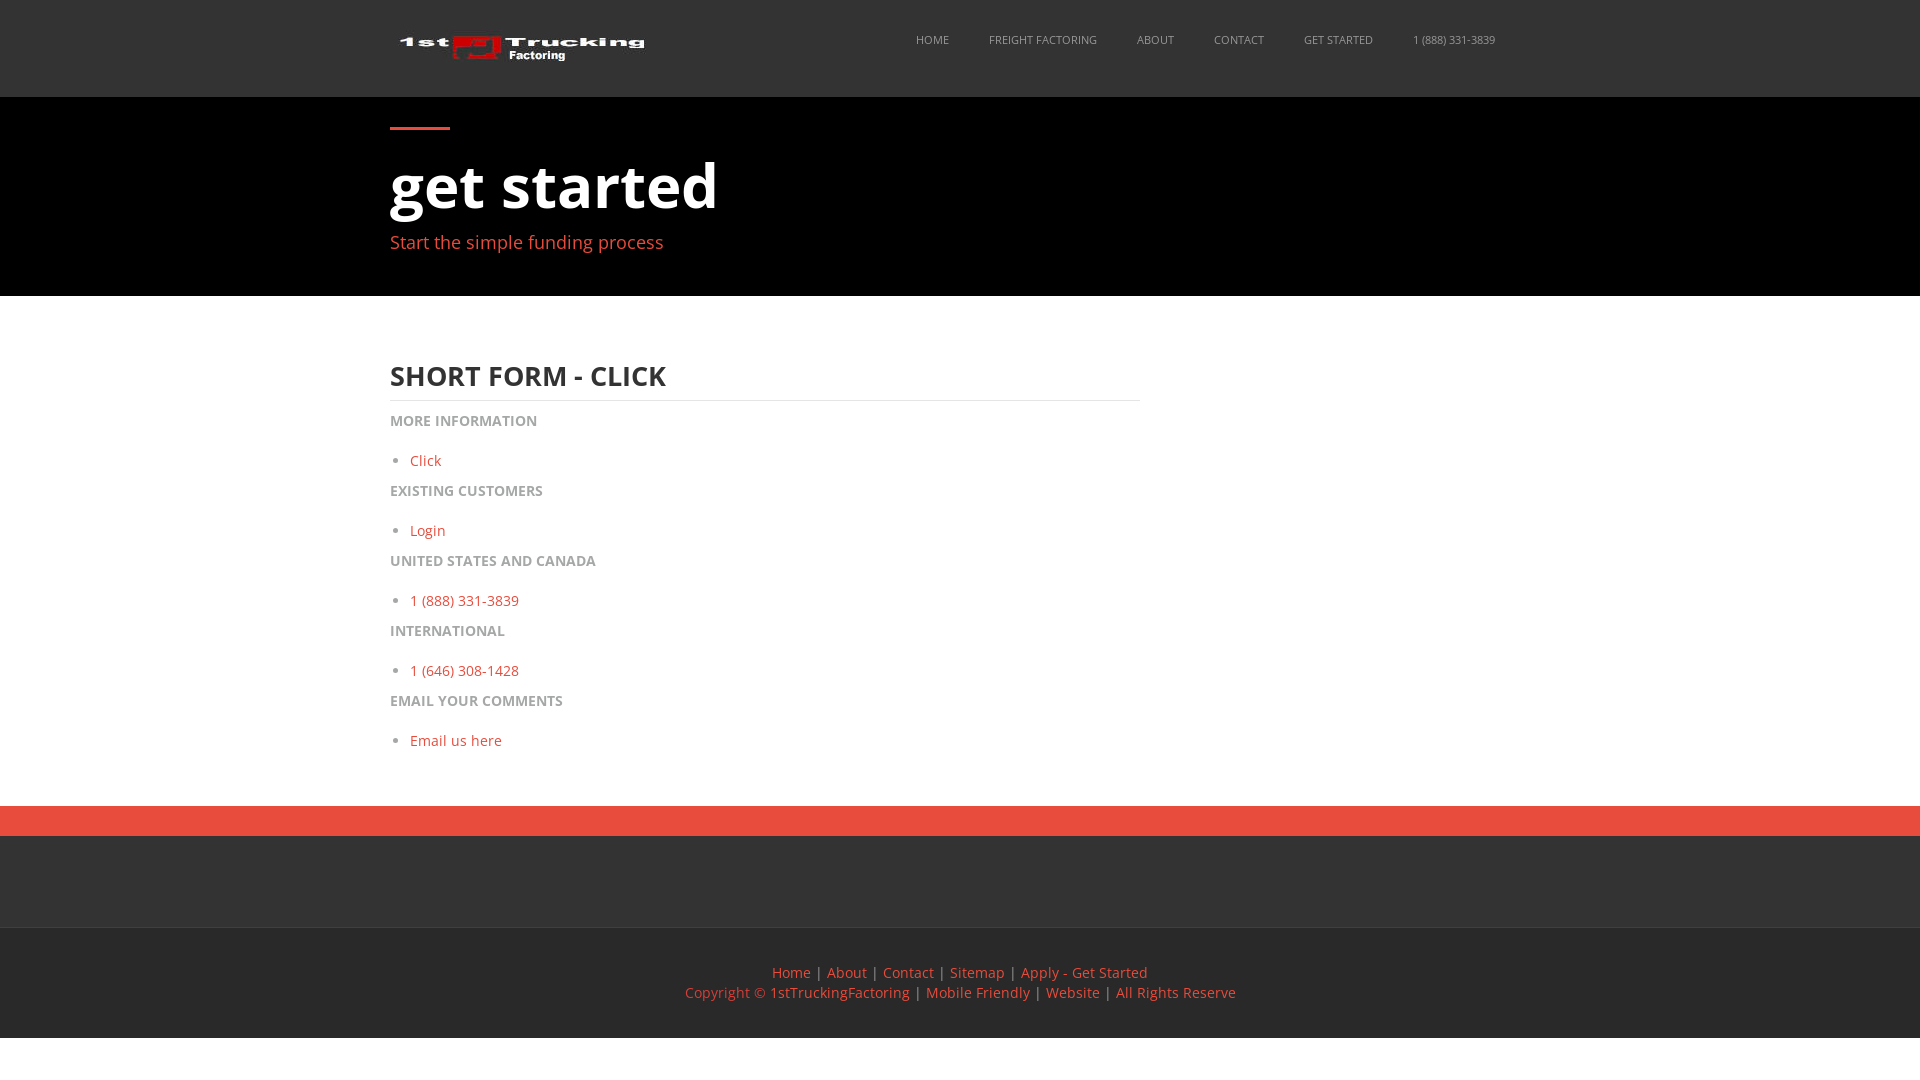 Image resolution: width=1920 pixels, height=1080 pixels. I want to click on 1 (888) 331-3839, so click(1454, 41).